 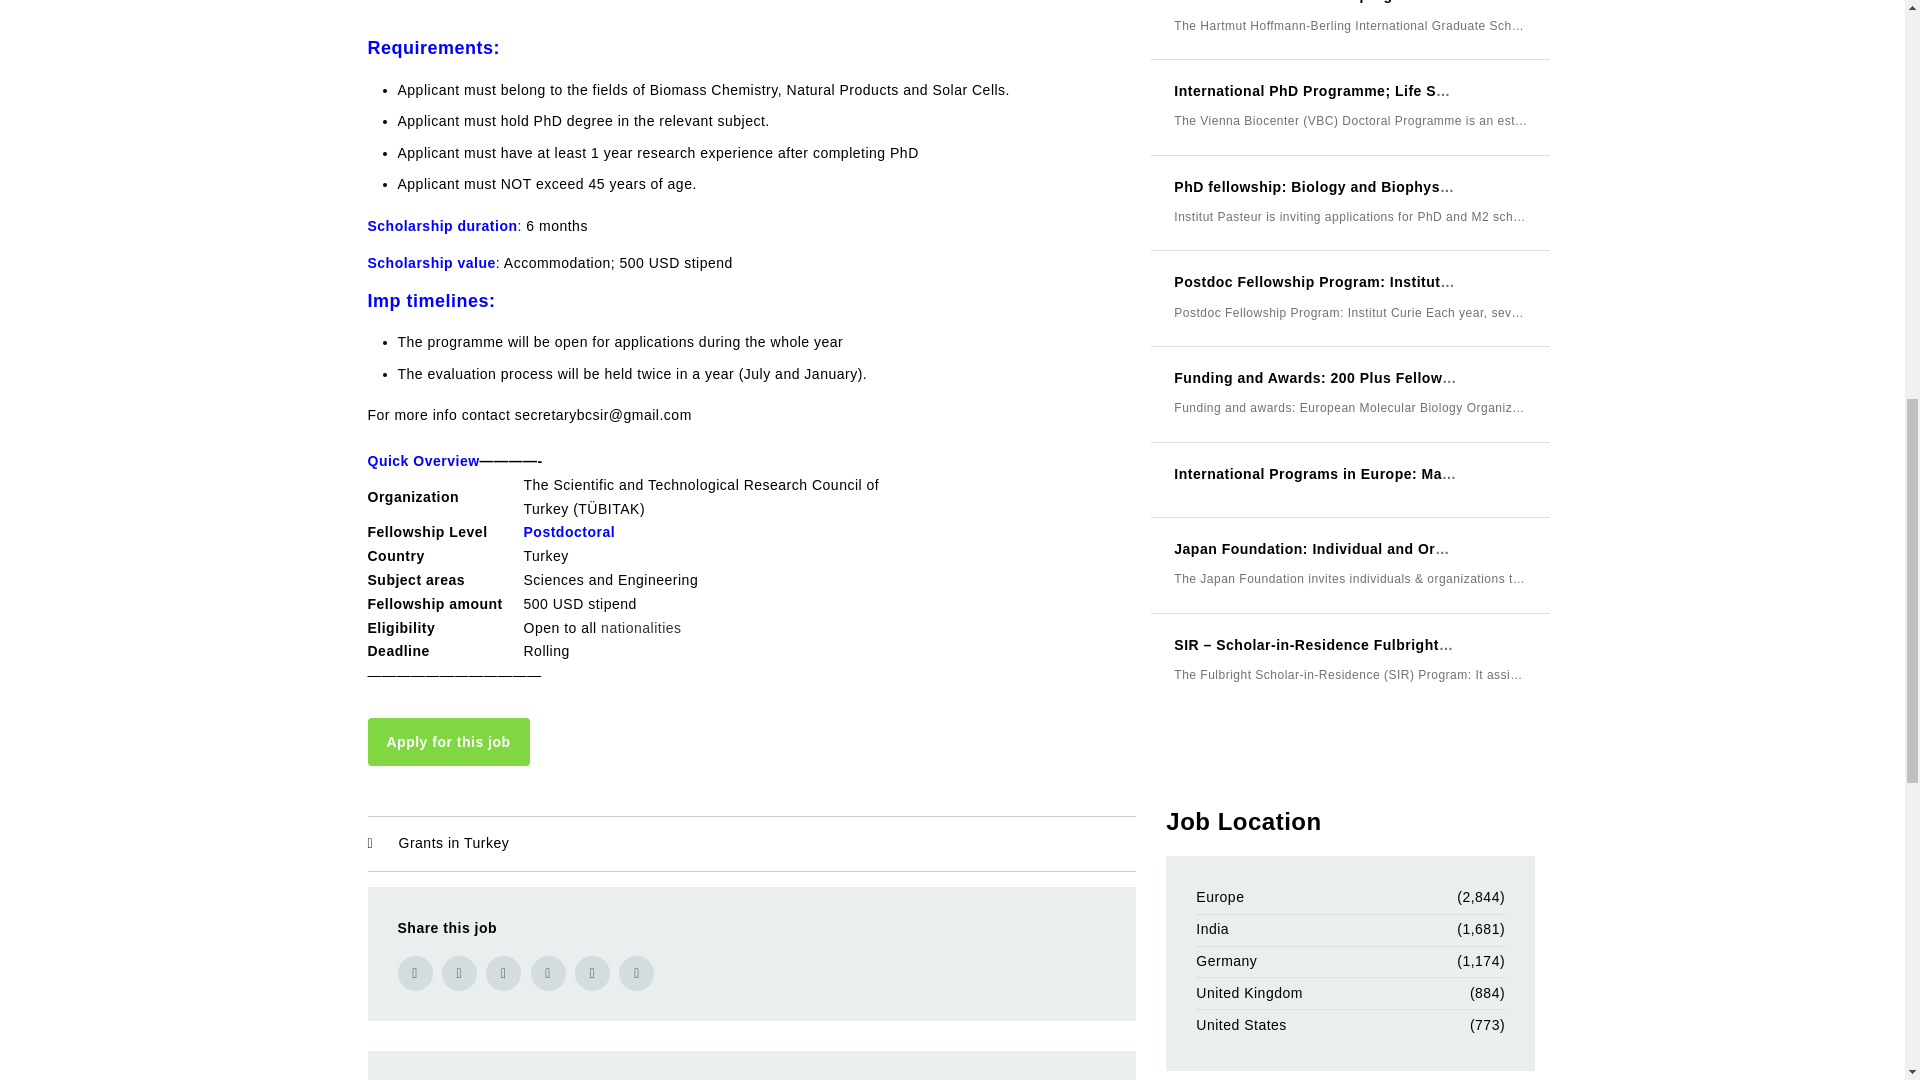 What do you see at coordinates (752, 11) in the screenshot?
I see `Advertisement` at bounding box center [752, 11].